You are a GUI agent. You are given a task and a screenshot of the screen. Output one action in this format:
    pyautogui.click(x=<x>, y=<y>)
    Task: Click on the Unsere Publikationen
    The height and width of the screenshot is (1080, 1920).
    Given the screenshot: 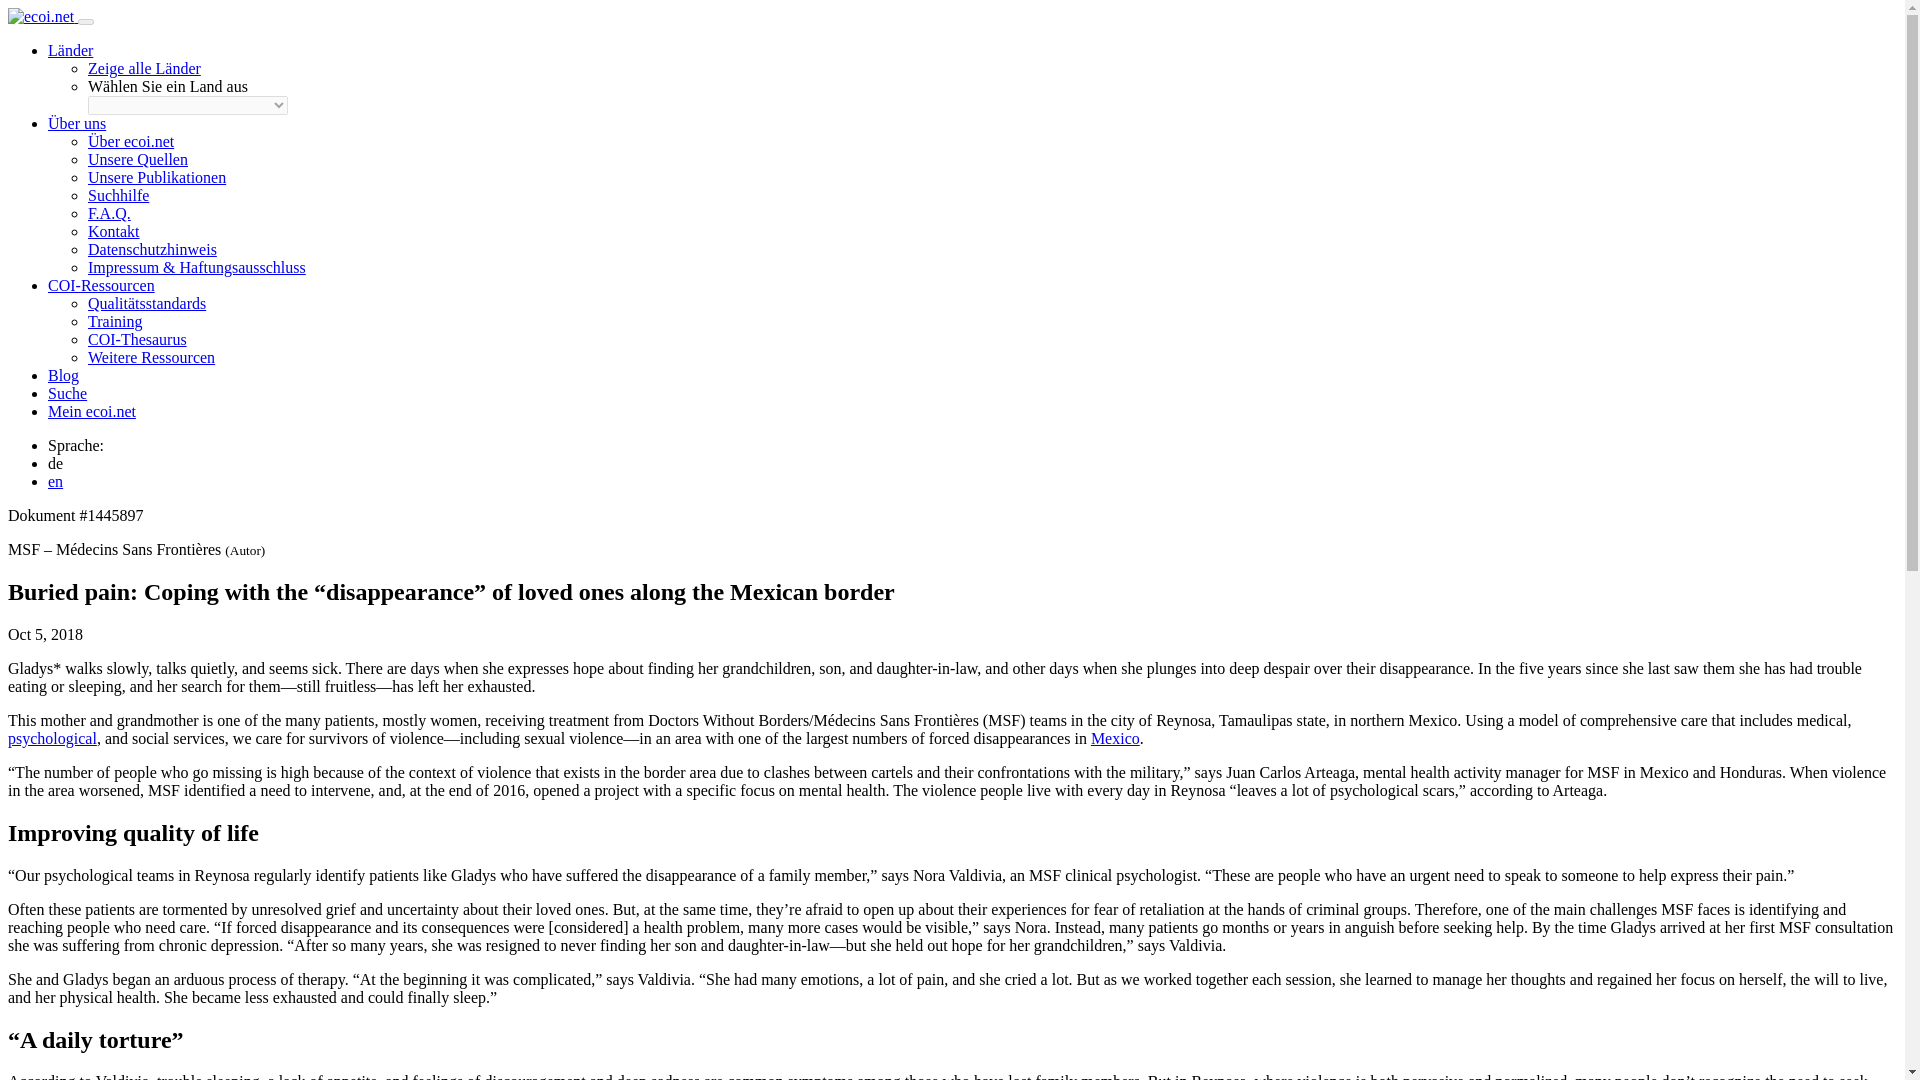 What is the action you would take?
    pyautogui.click(x=157, y=176)
    